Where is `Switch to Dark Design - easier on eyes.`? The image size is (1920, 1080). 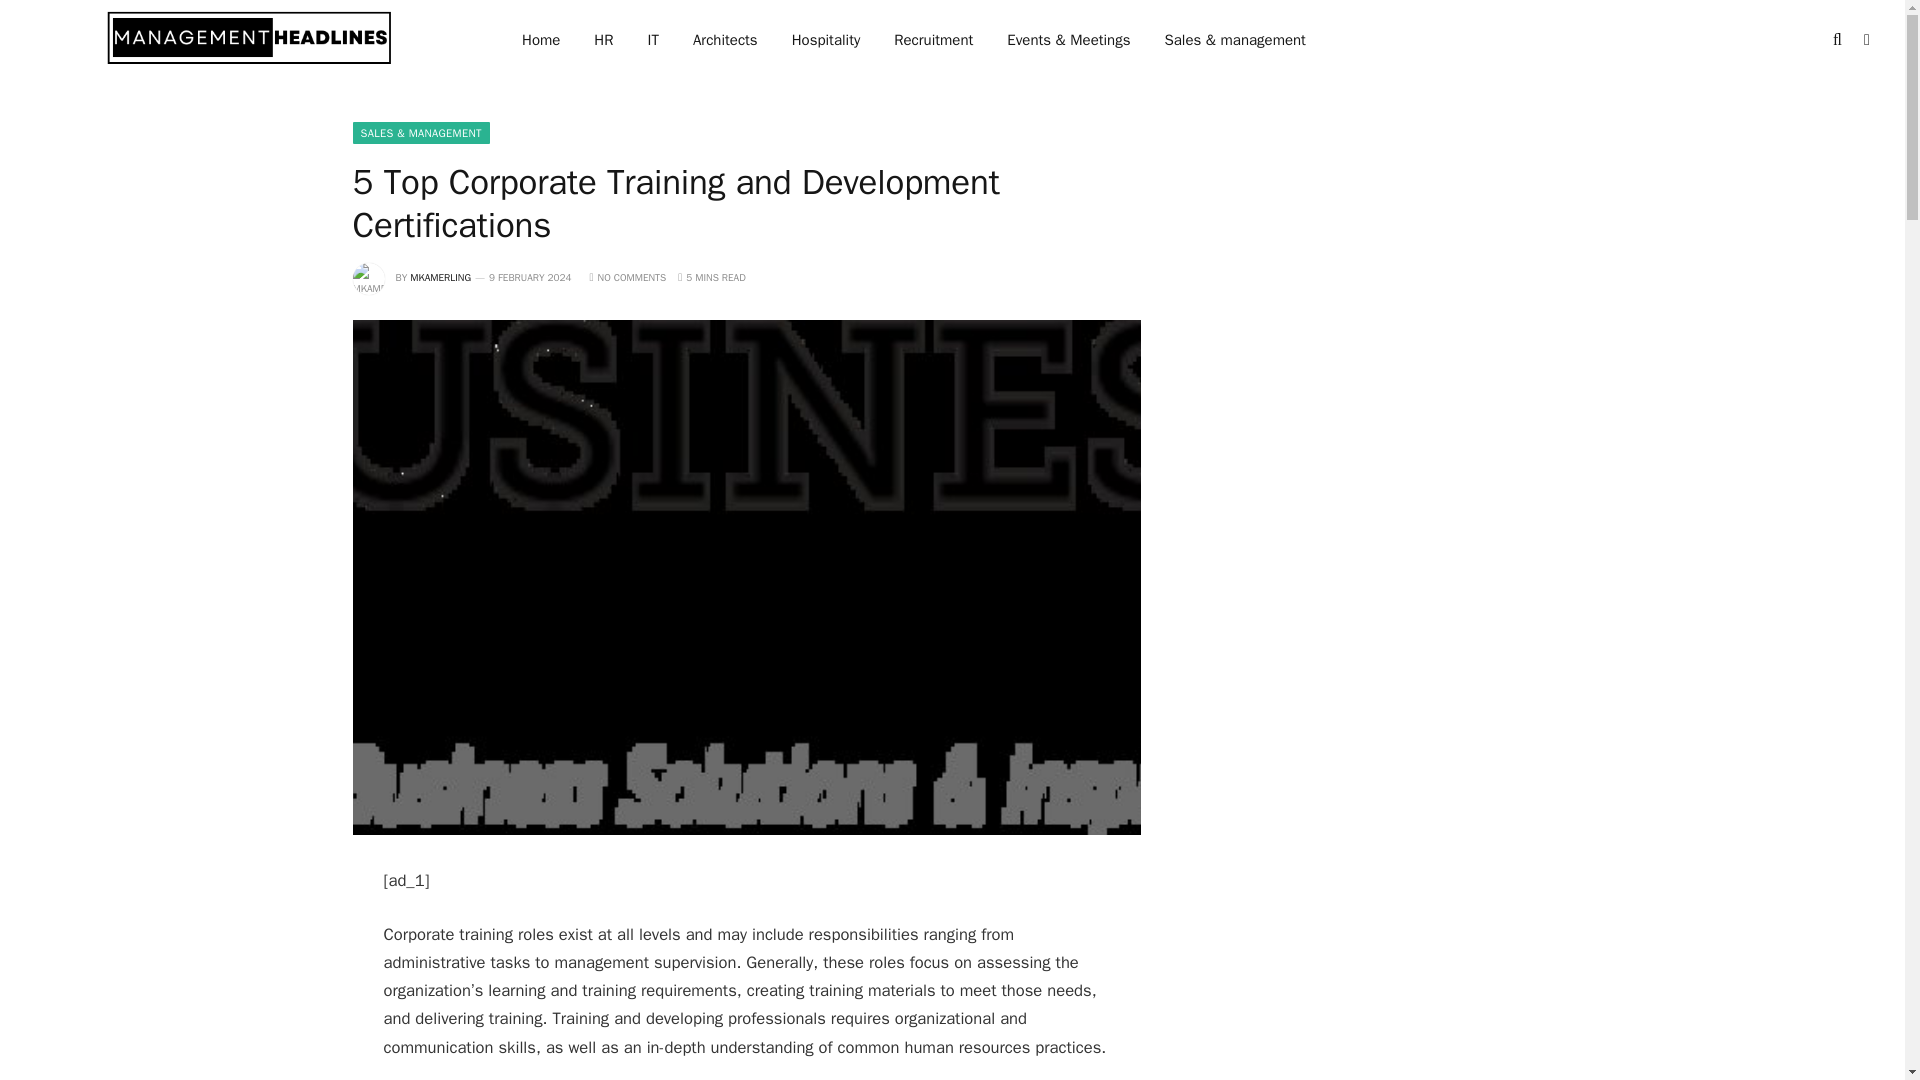 Switch to Dark Design - easier on eyes. is located at coordinates (1864, 40).